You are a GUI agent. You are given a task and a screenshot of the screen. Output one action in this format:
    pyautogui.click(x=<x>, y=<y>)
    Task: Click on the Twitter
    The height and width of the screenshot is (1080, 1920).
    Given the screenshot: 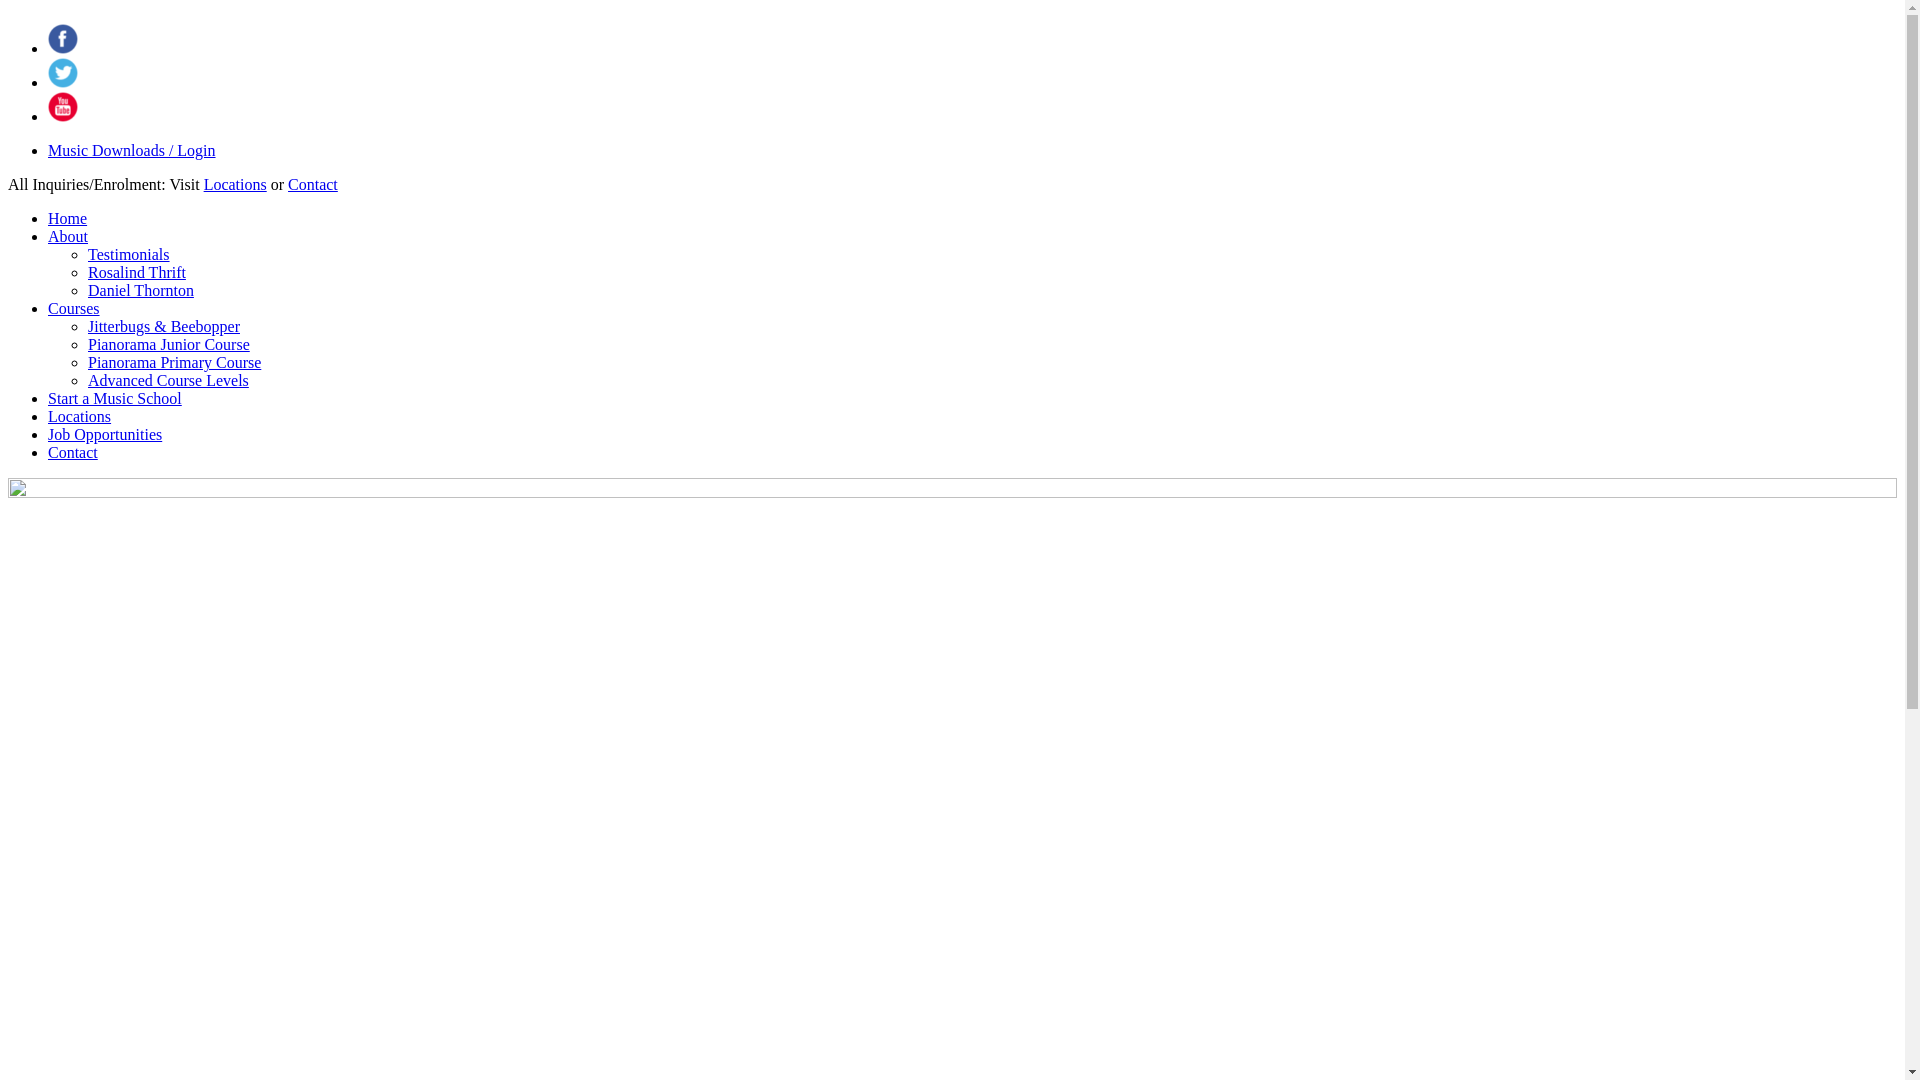 What is the action you would take?
    pyautogui.click(x=63, y=73)
    